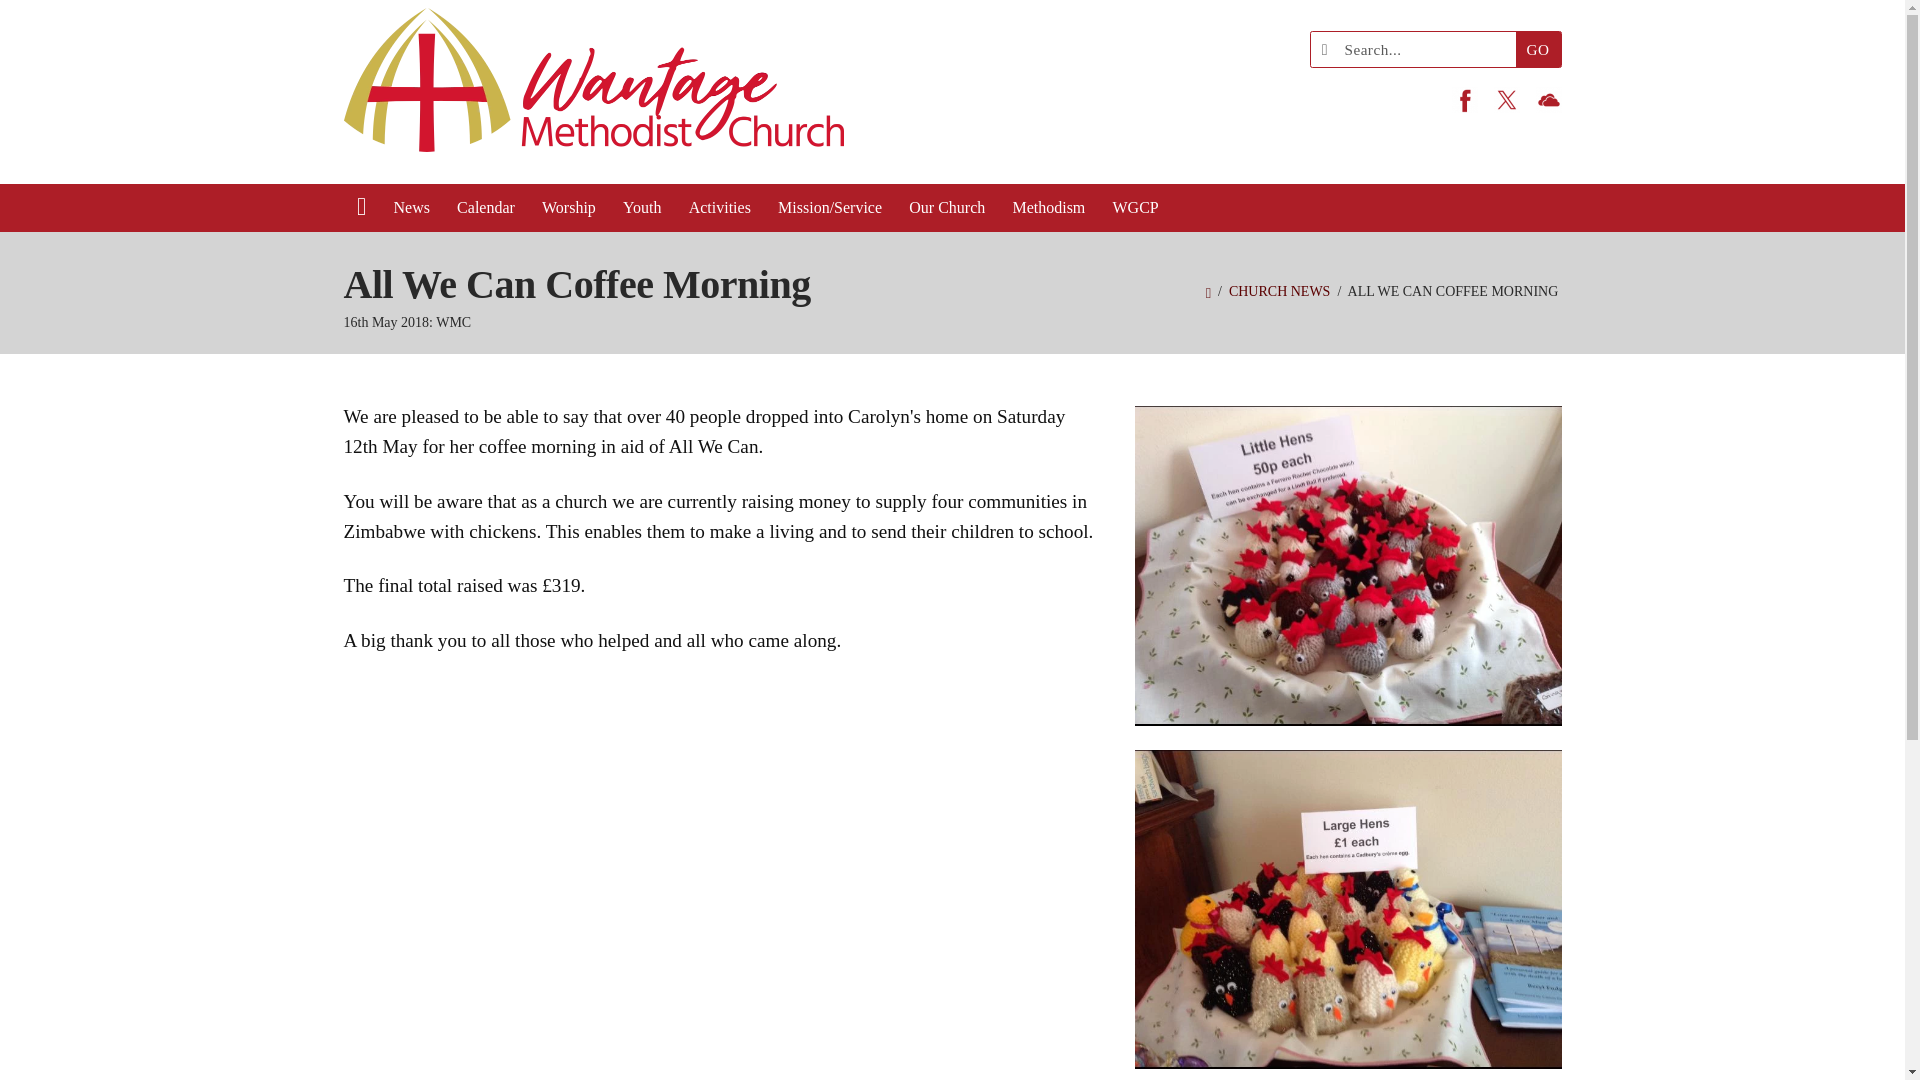  I want to click on Activities, so click(720, 208).